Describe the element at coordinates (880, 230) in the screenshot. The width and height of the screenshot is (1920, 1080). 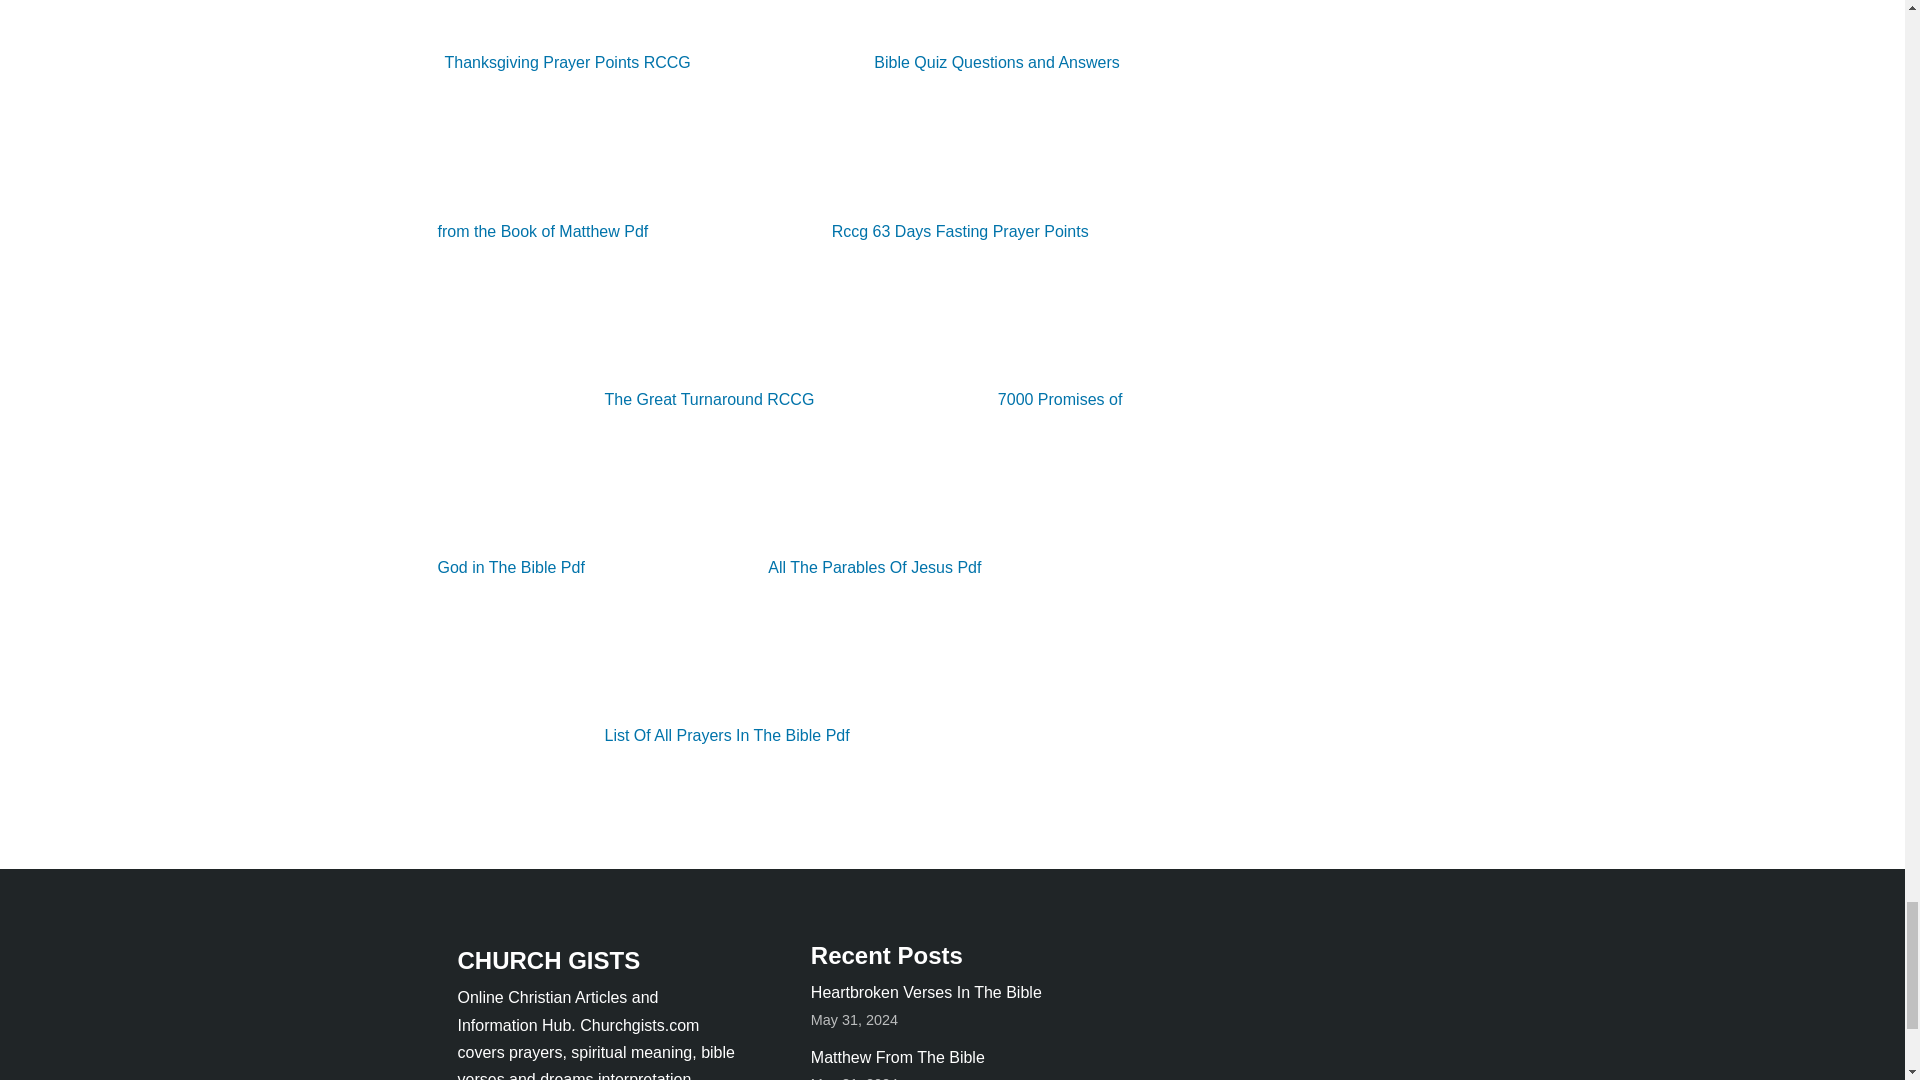
I see `Rccg 63 Days Fasting Prayer Points` at that location.